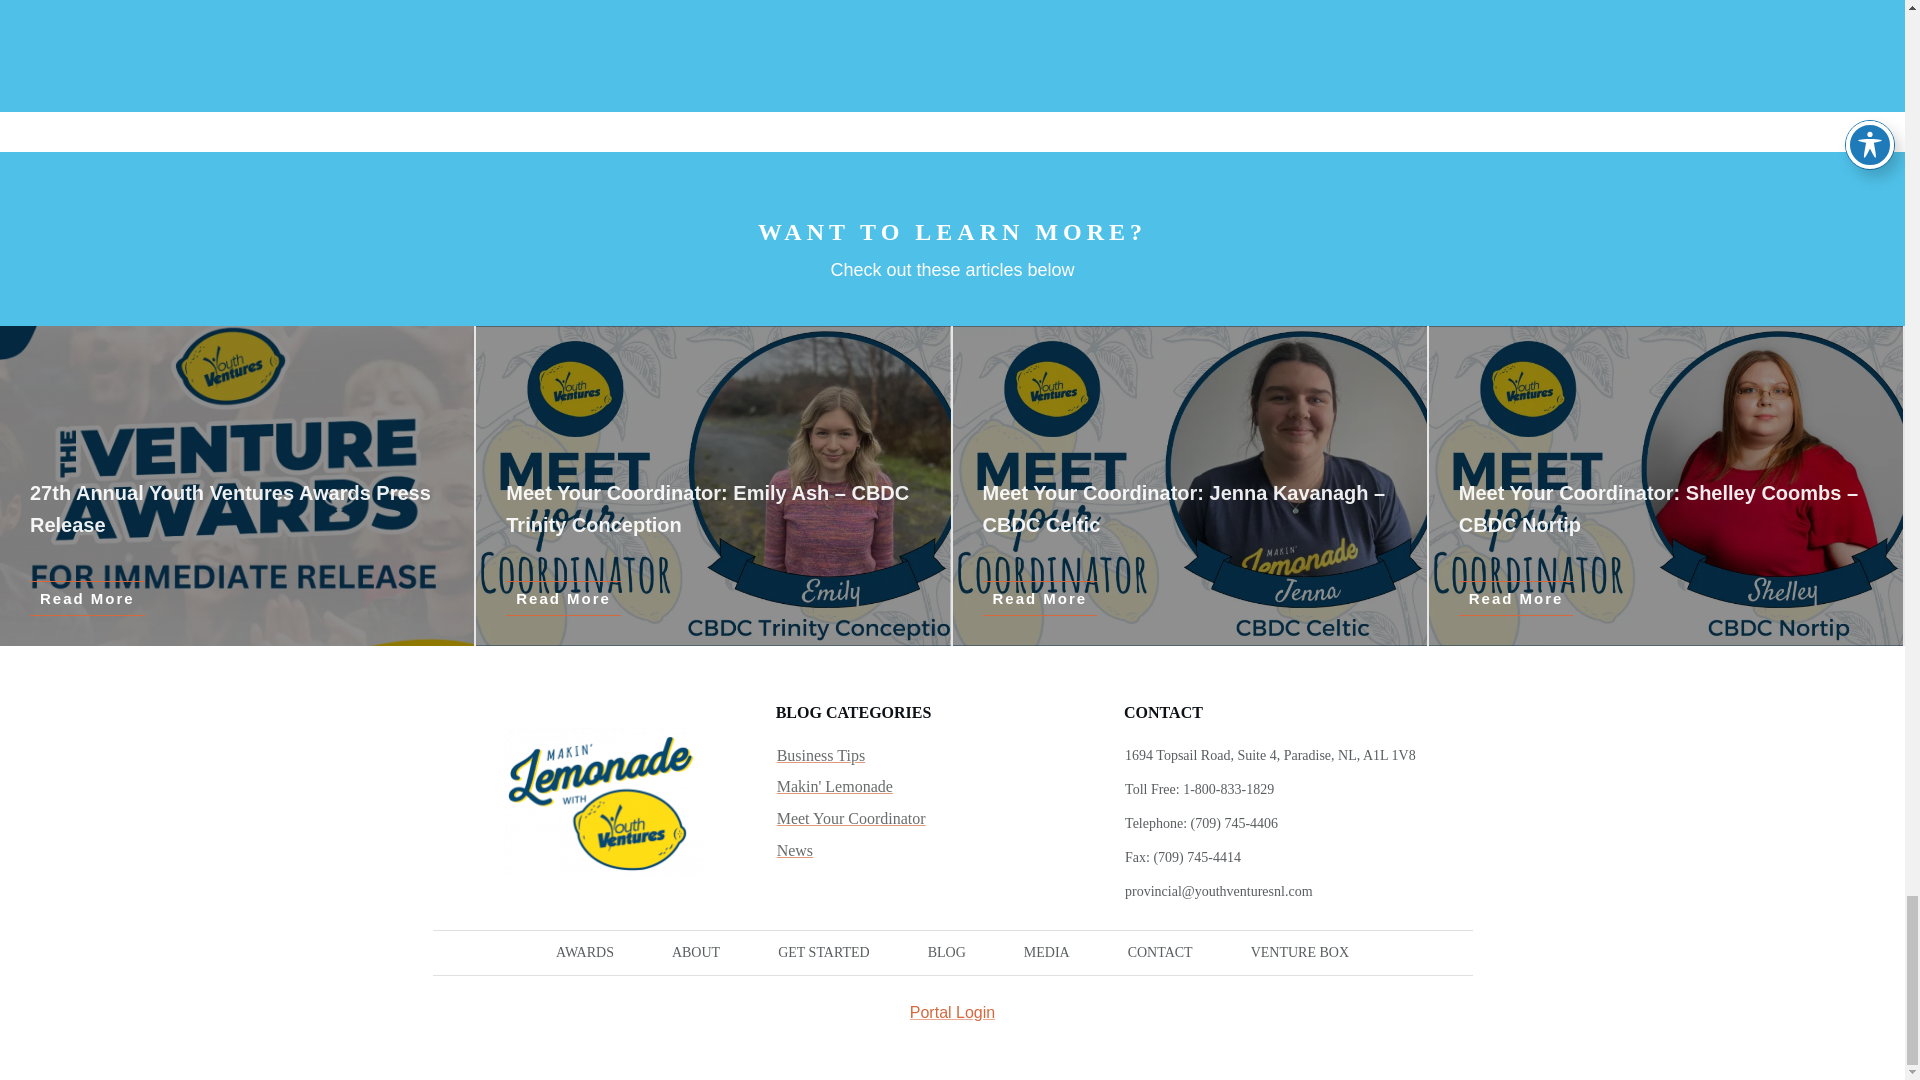  Describe the element at coordinates (794, 851) in the screenshot. I see `News` at that location.